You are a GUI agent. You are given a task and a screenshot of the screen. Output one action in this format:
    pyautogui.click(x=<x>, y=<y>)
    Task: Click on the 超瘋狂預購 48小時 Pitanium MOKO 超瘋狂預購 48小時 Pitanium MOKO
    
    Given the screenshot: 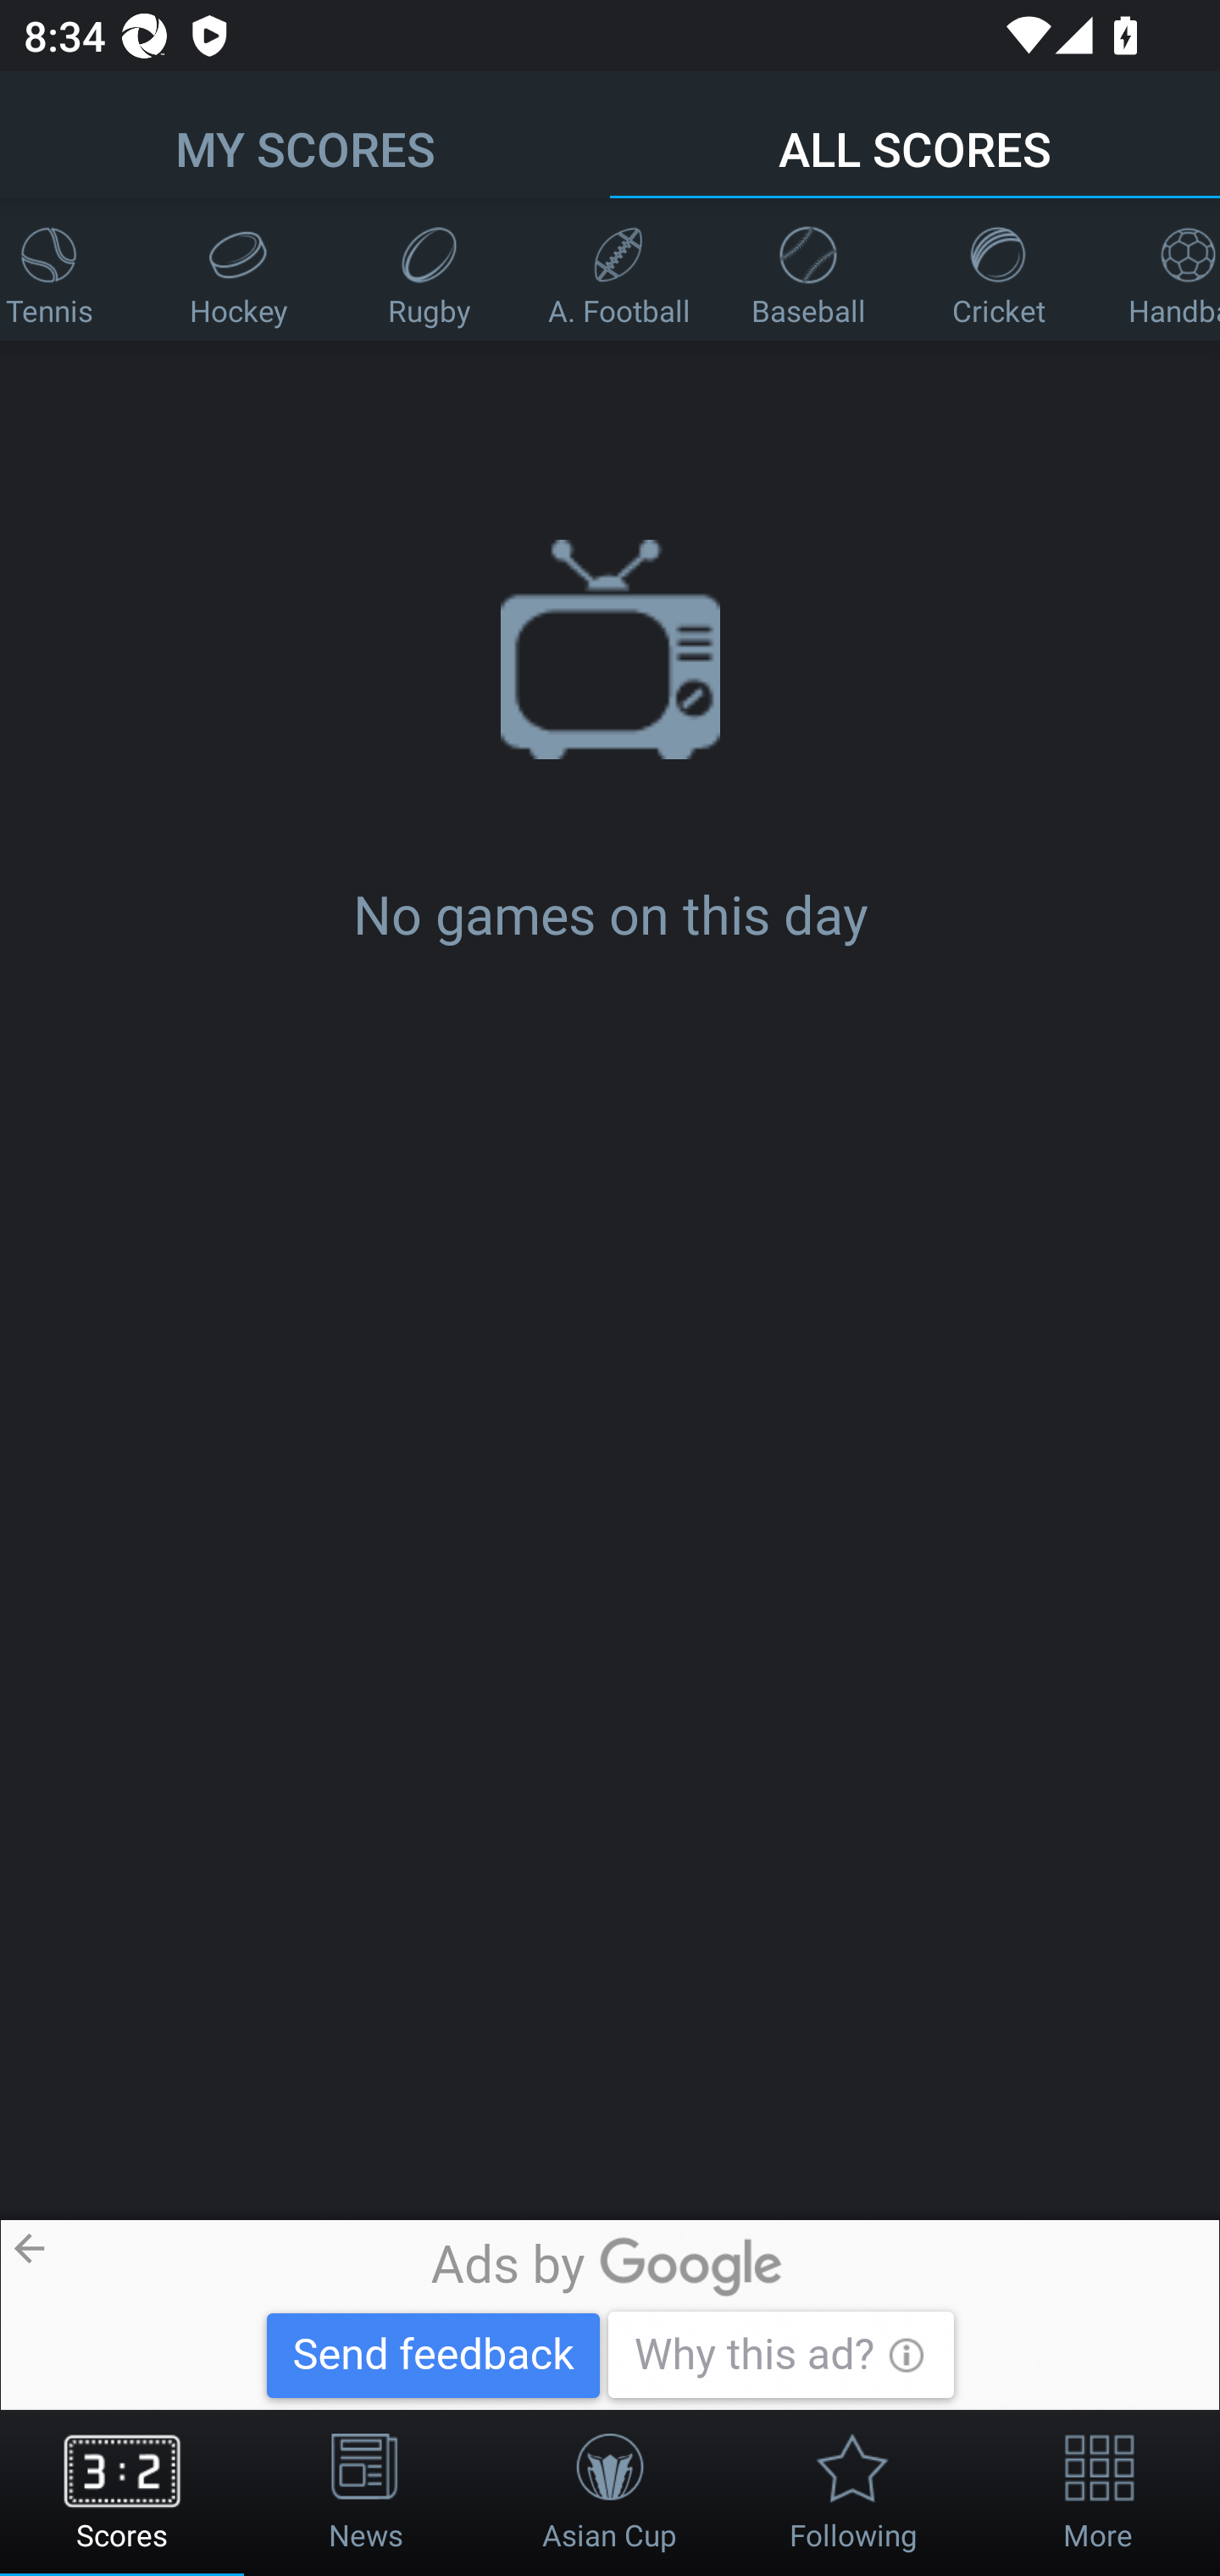 What is the action you would take?
    pyautogui.click(x=622, y=2315)
    